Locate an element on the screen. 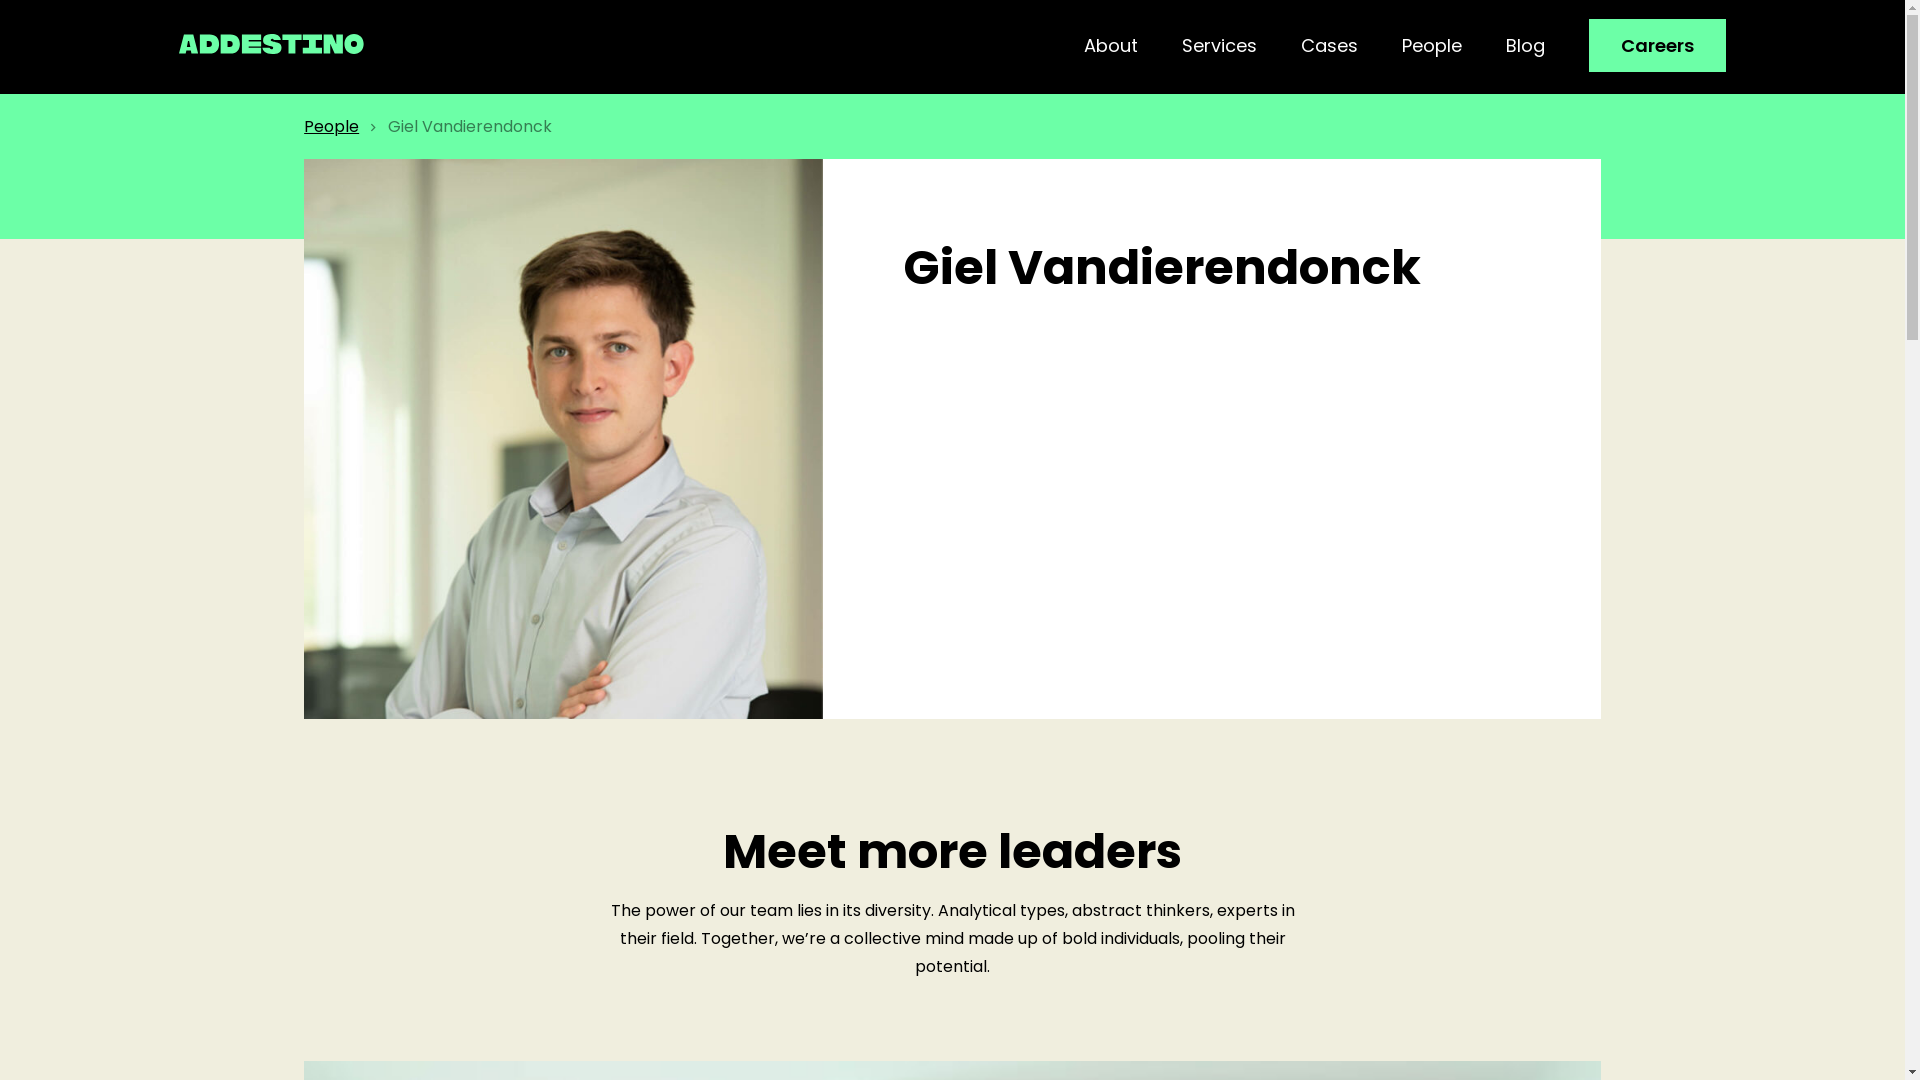  People is located at coordinates (1432, 47).